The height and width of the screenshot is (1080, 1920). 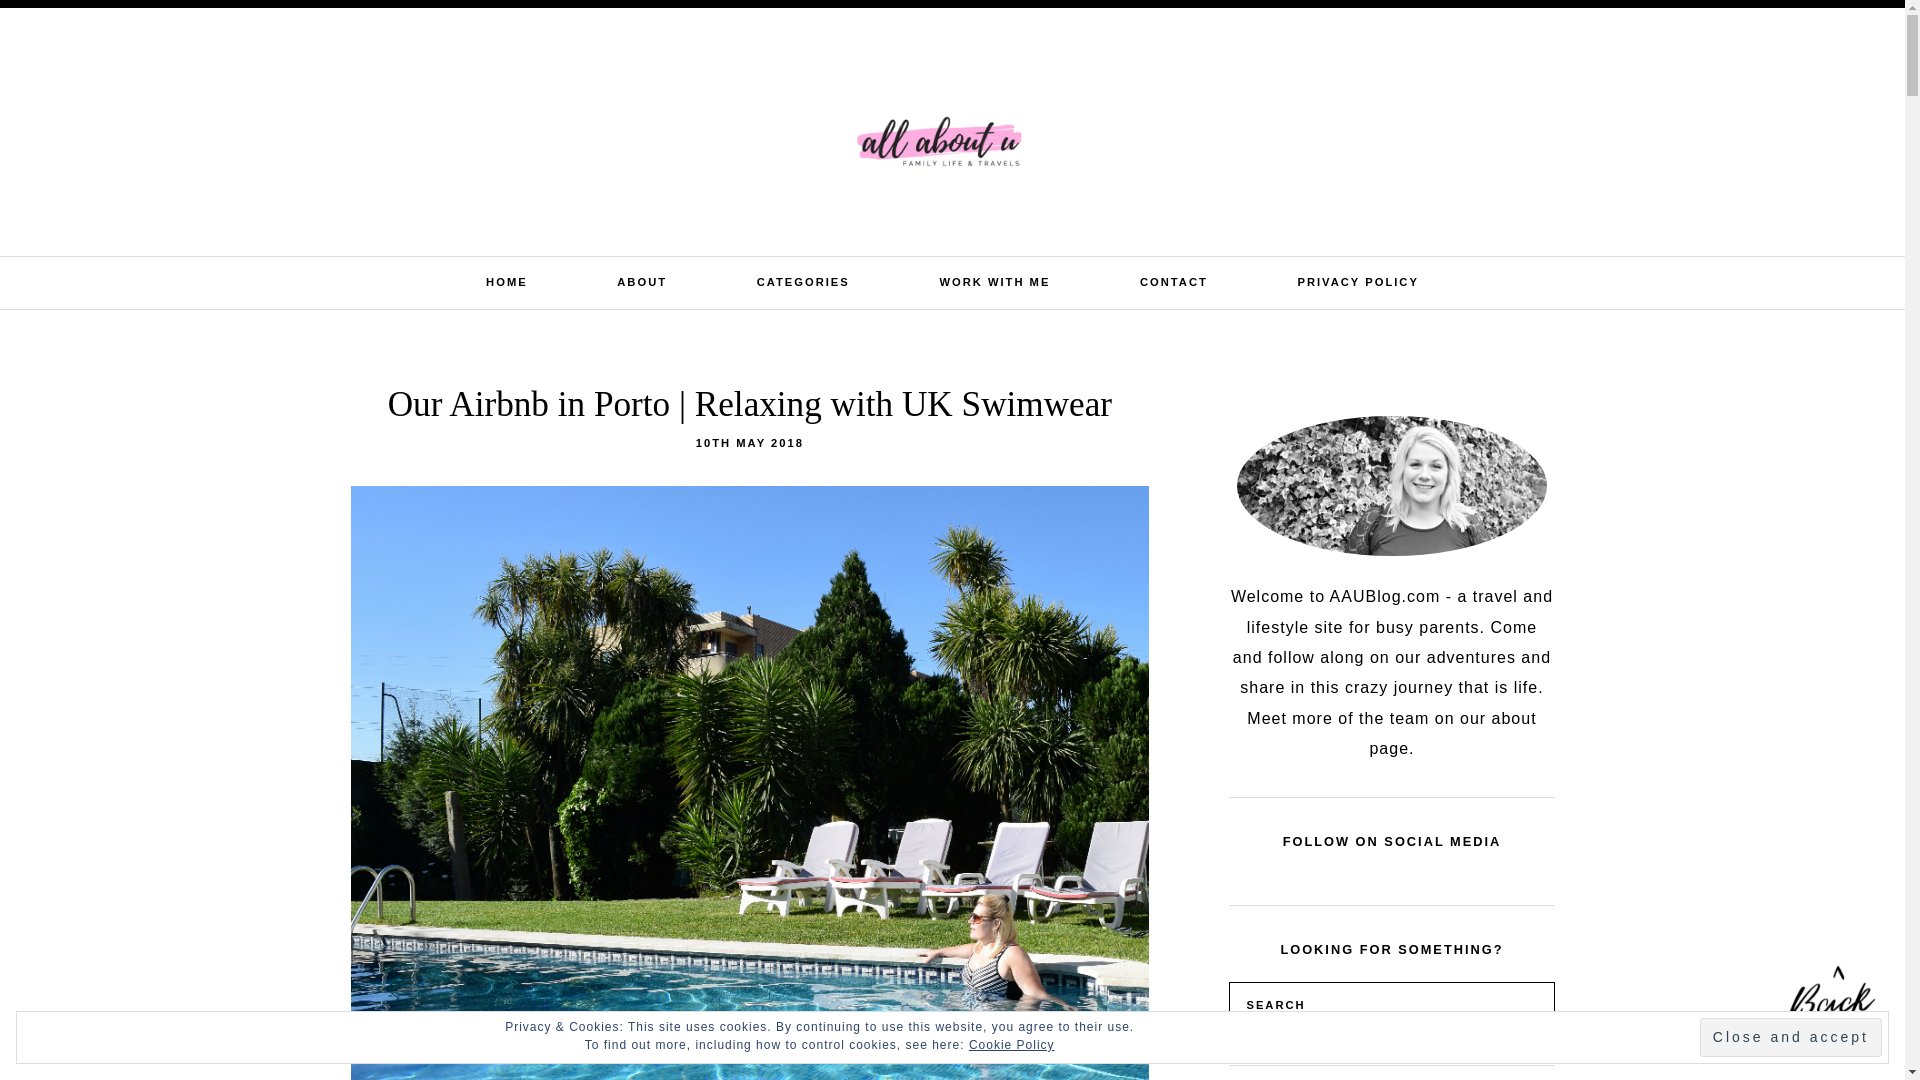 I want to click on ABOUT, so click(x=641, y=282).